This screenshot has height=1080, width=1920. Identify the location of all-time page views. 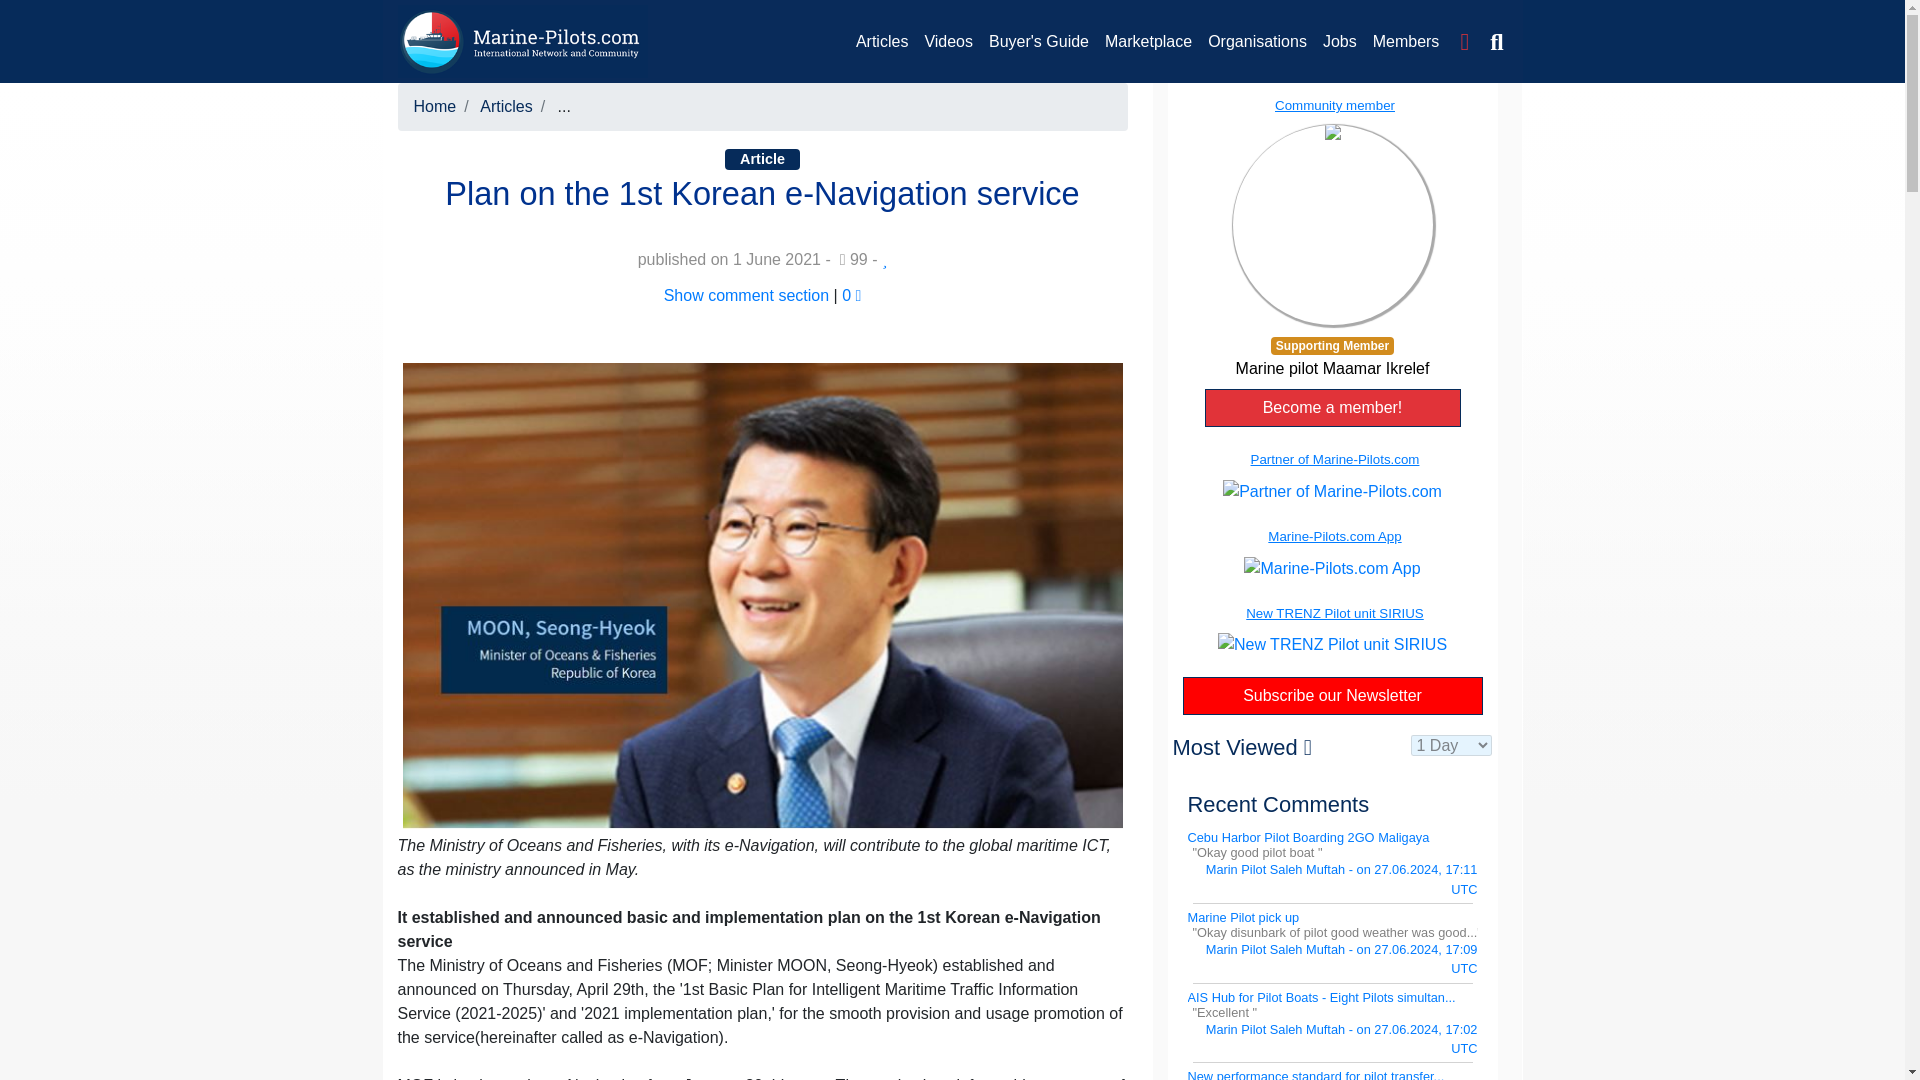
(854, 258).